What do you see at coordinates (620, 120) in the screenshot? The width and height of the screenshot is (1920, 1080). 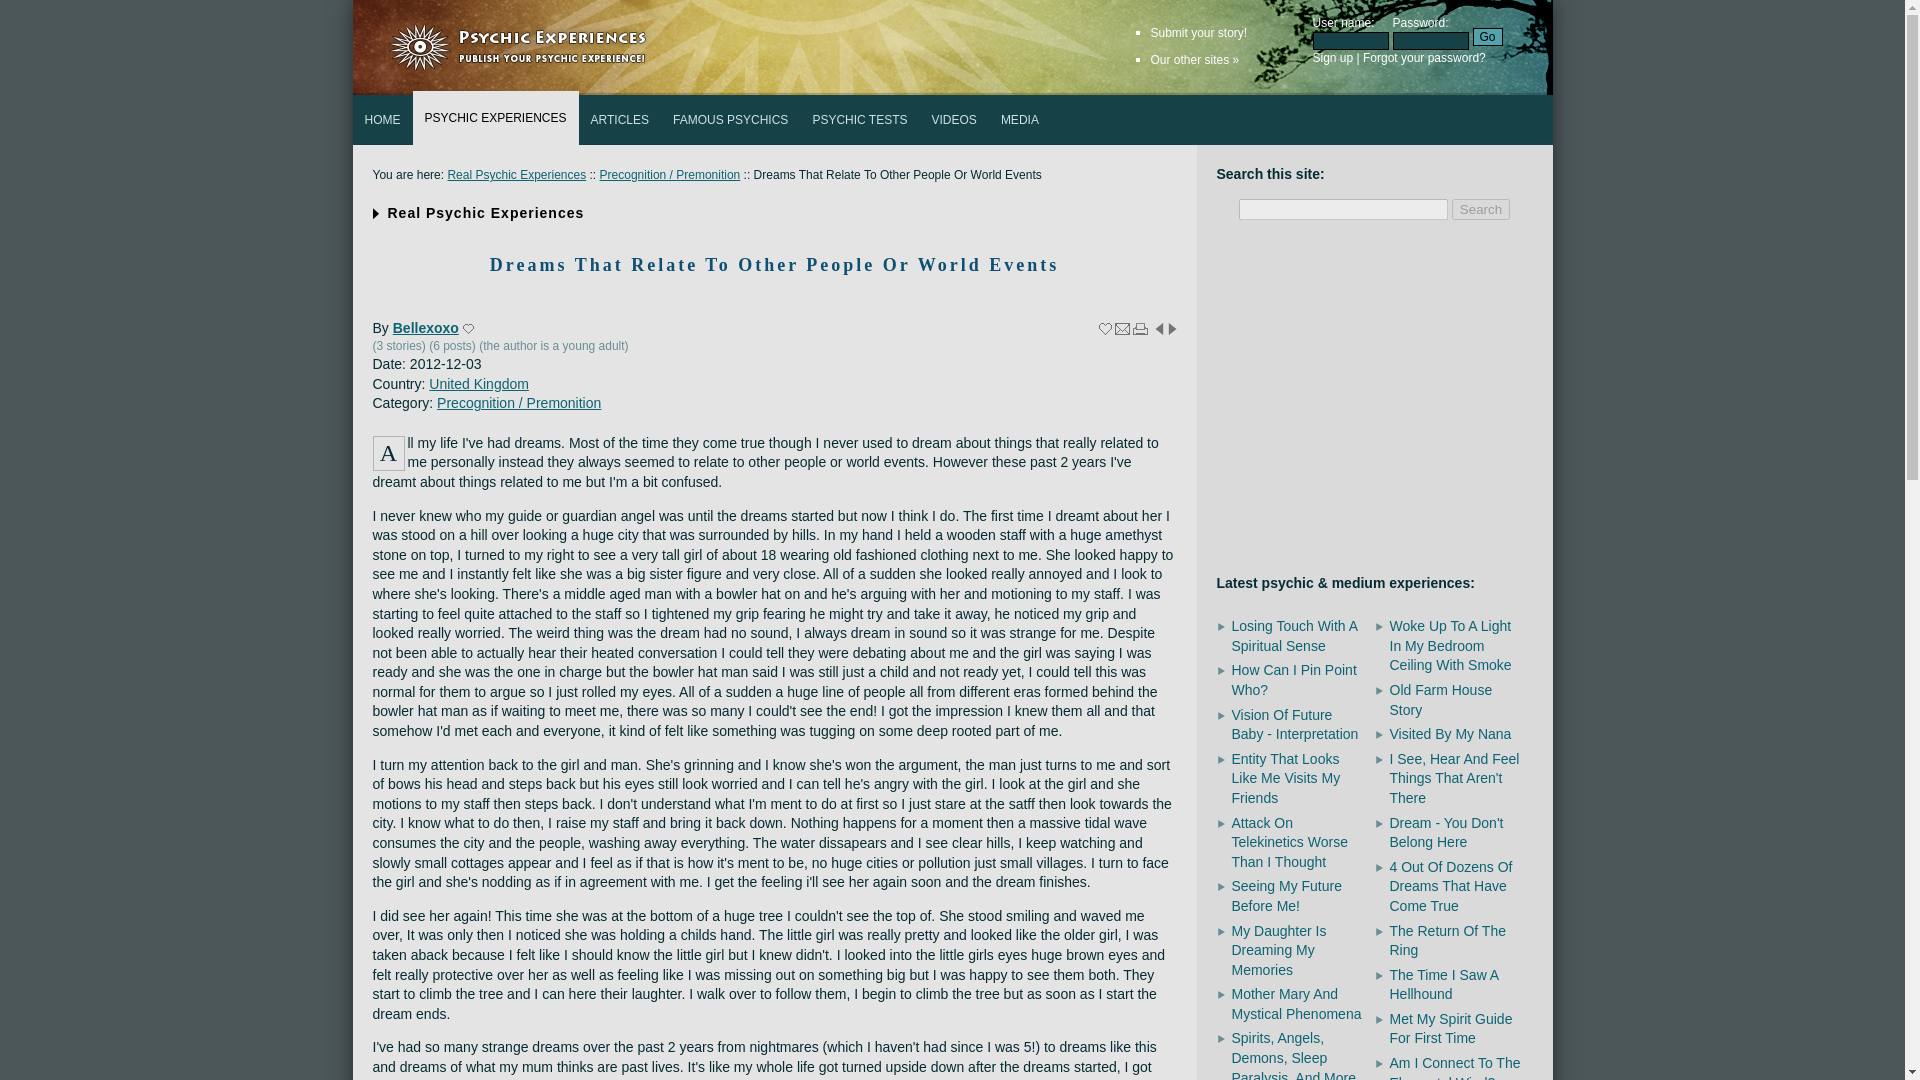 I see `ARTICLES` at bounding box center [620, 120].